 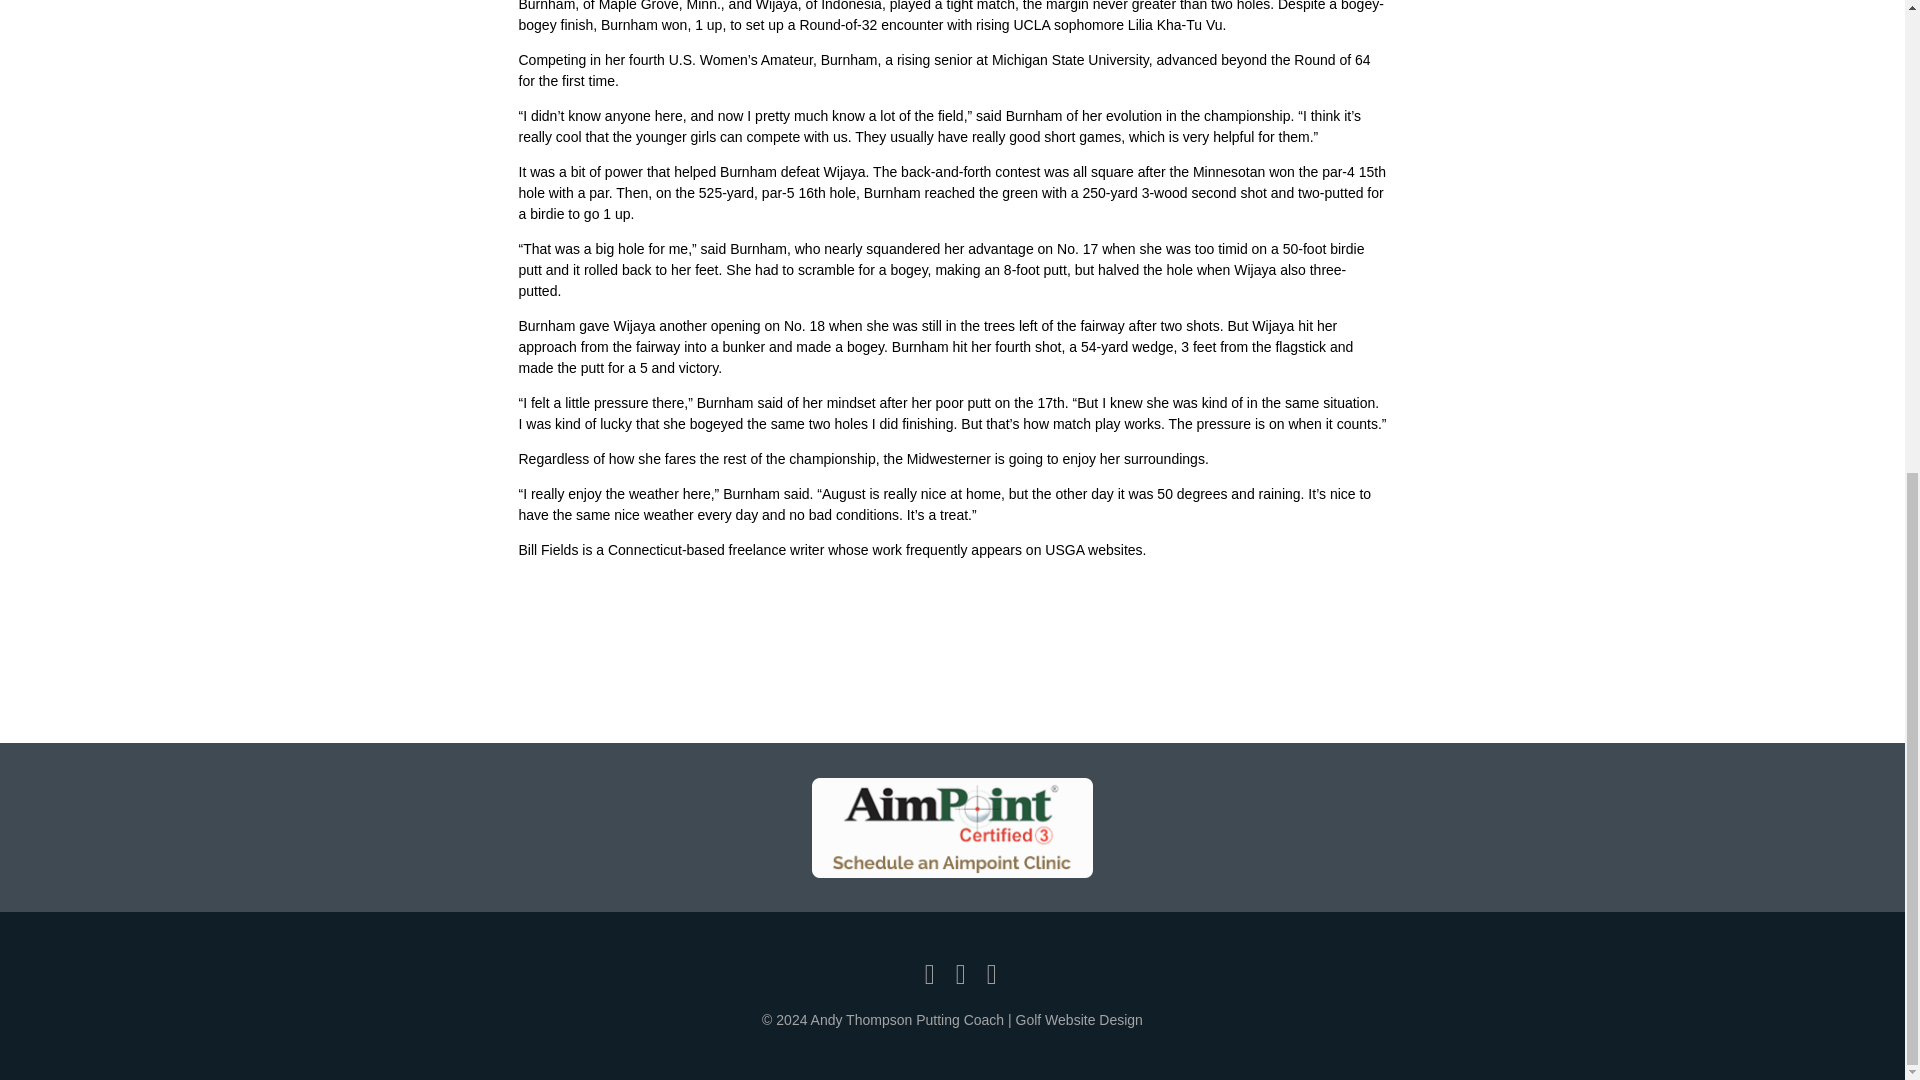 I want to click on Golf Course Website Design, so click(x=1078, y=1020).